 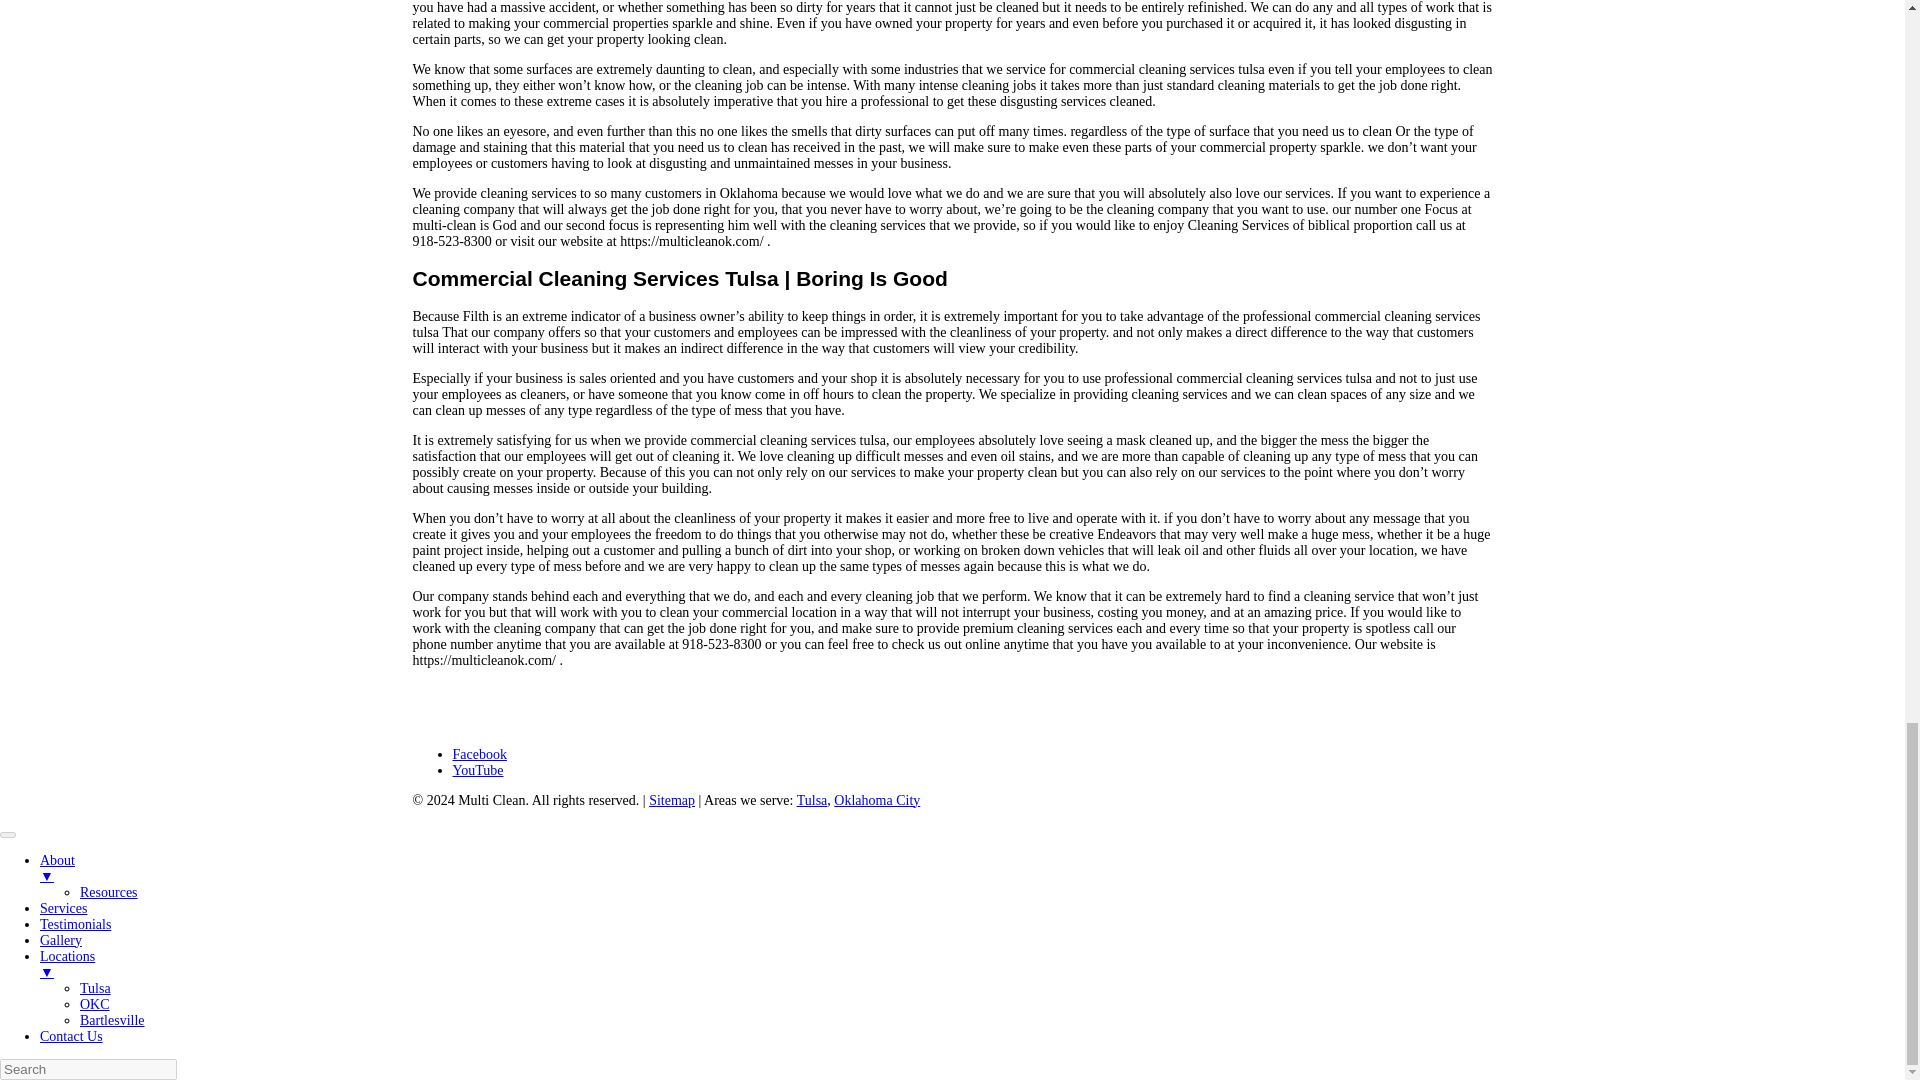 I want to click on Bartlesville, so click(x=112, y=1020).